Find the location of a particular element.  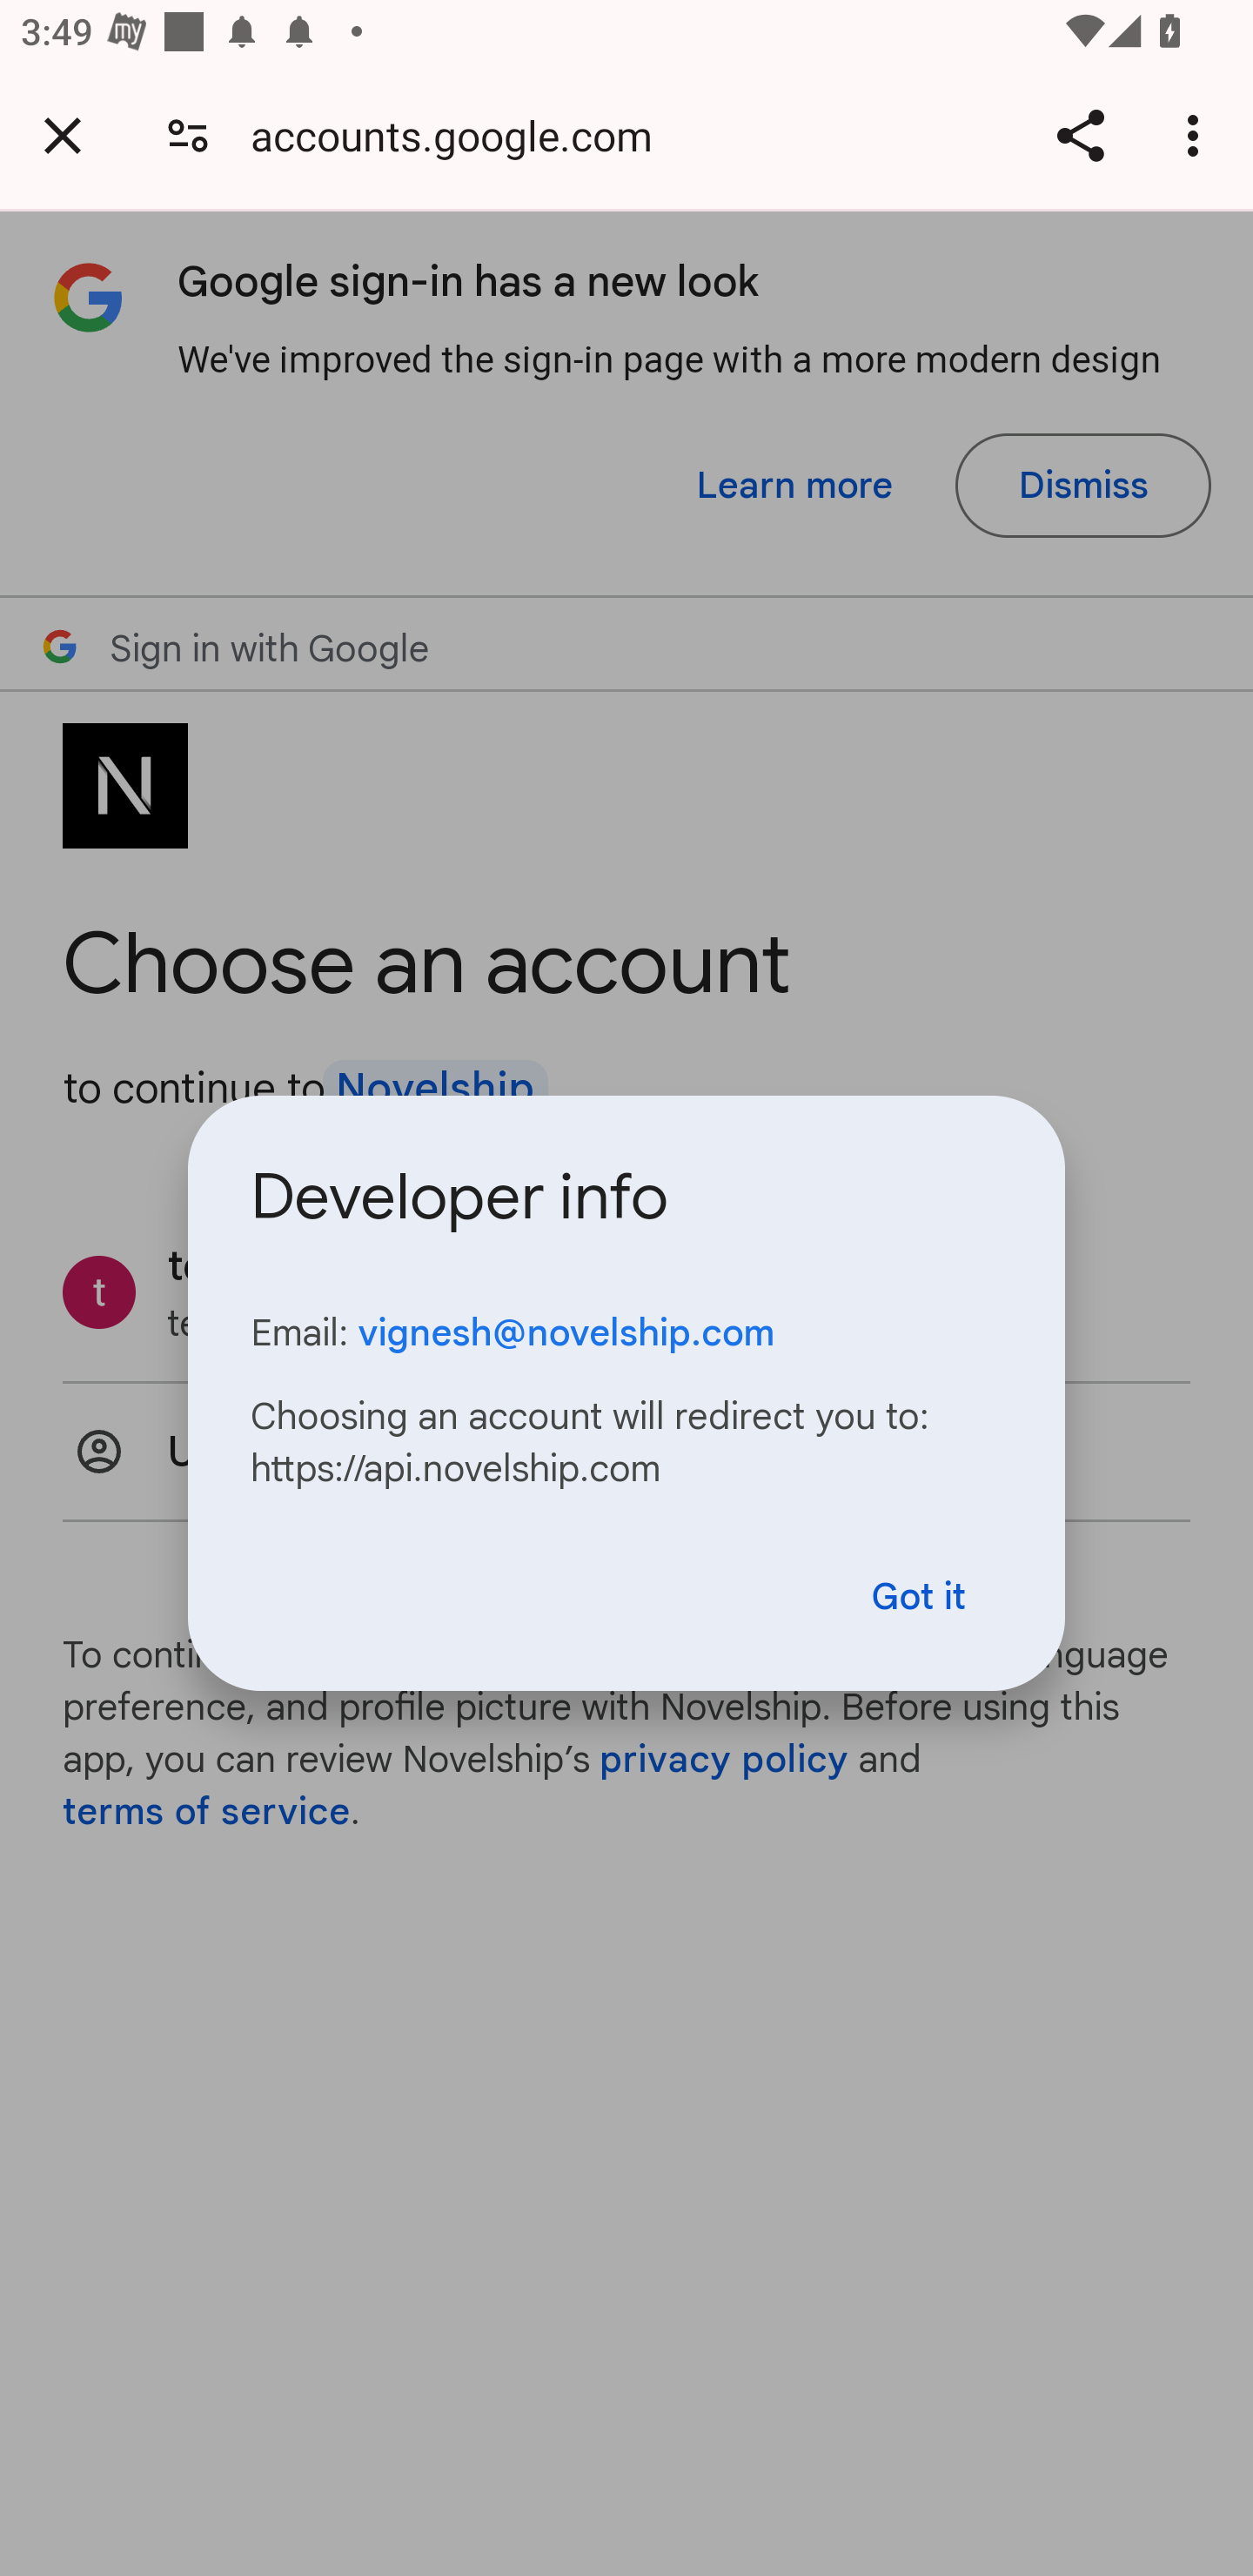

Close tab is located at coordinates (63, 135).